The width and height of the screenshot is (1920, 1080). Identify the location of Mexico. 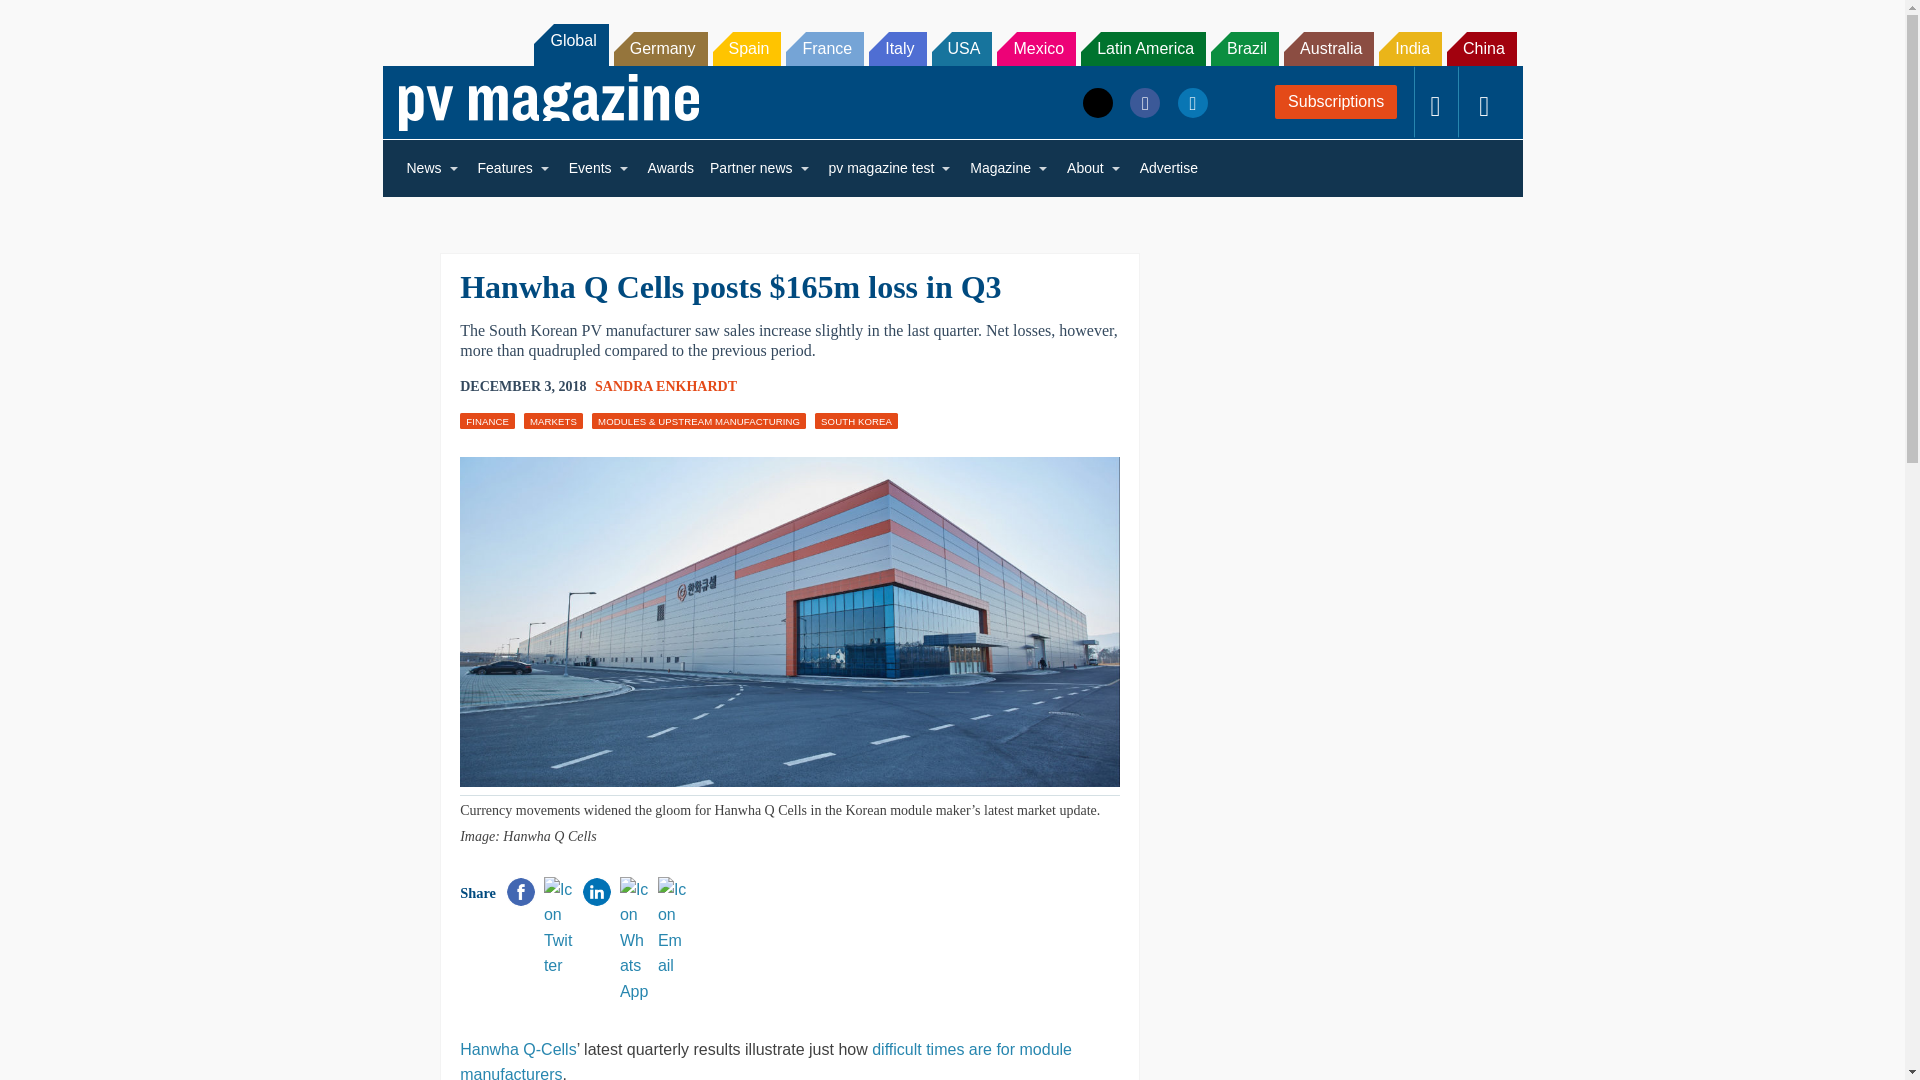
(1036, 48).